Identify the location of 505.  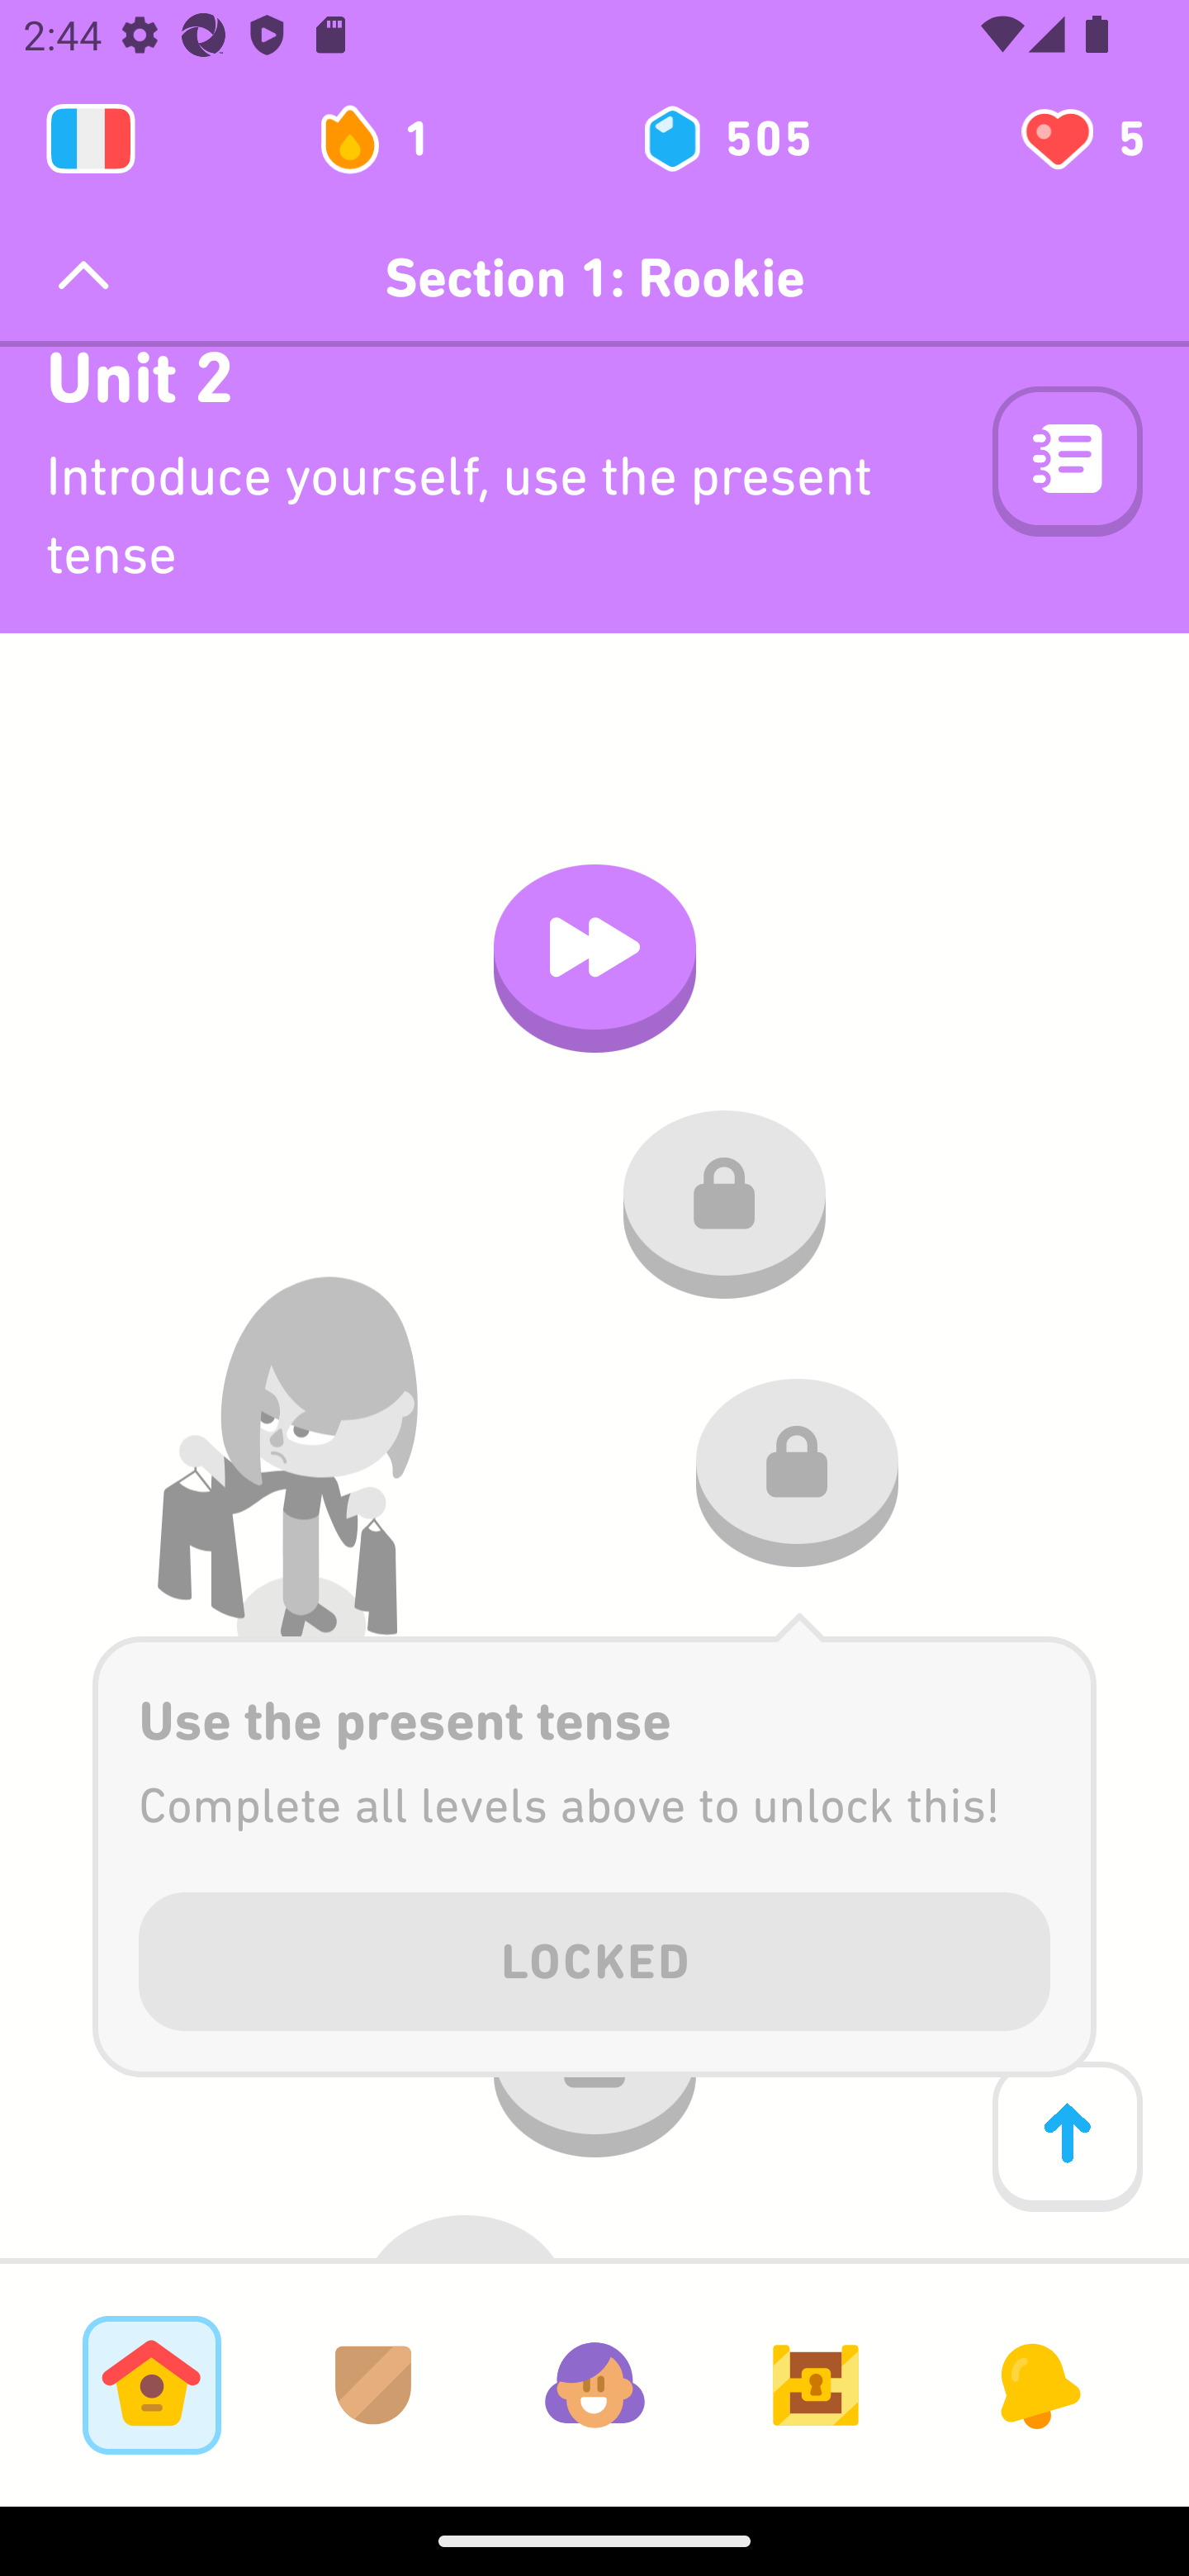
(725, 139).